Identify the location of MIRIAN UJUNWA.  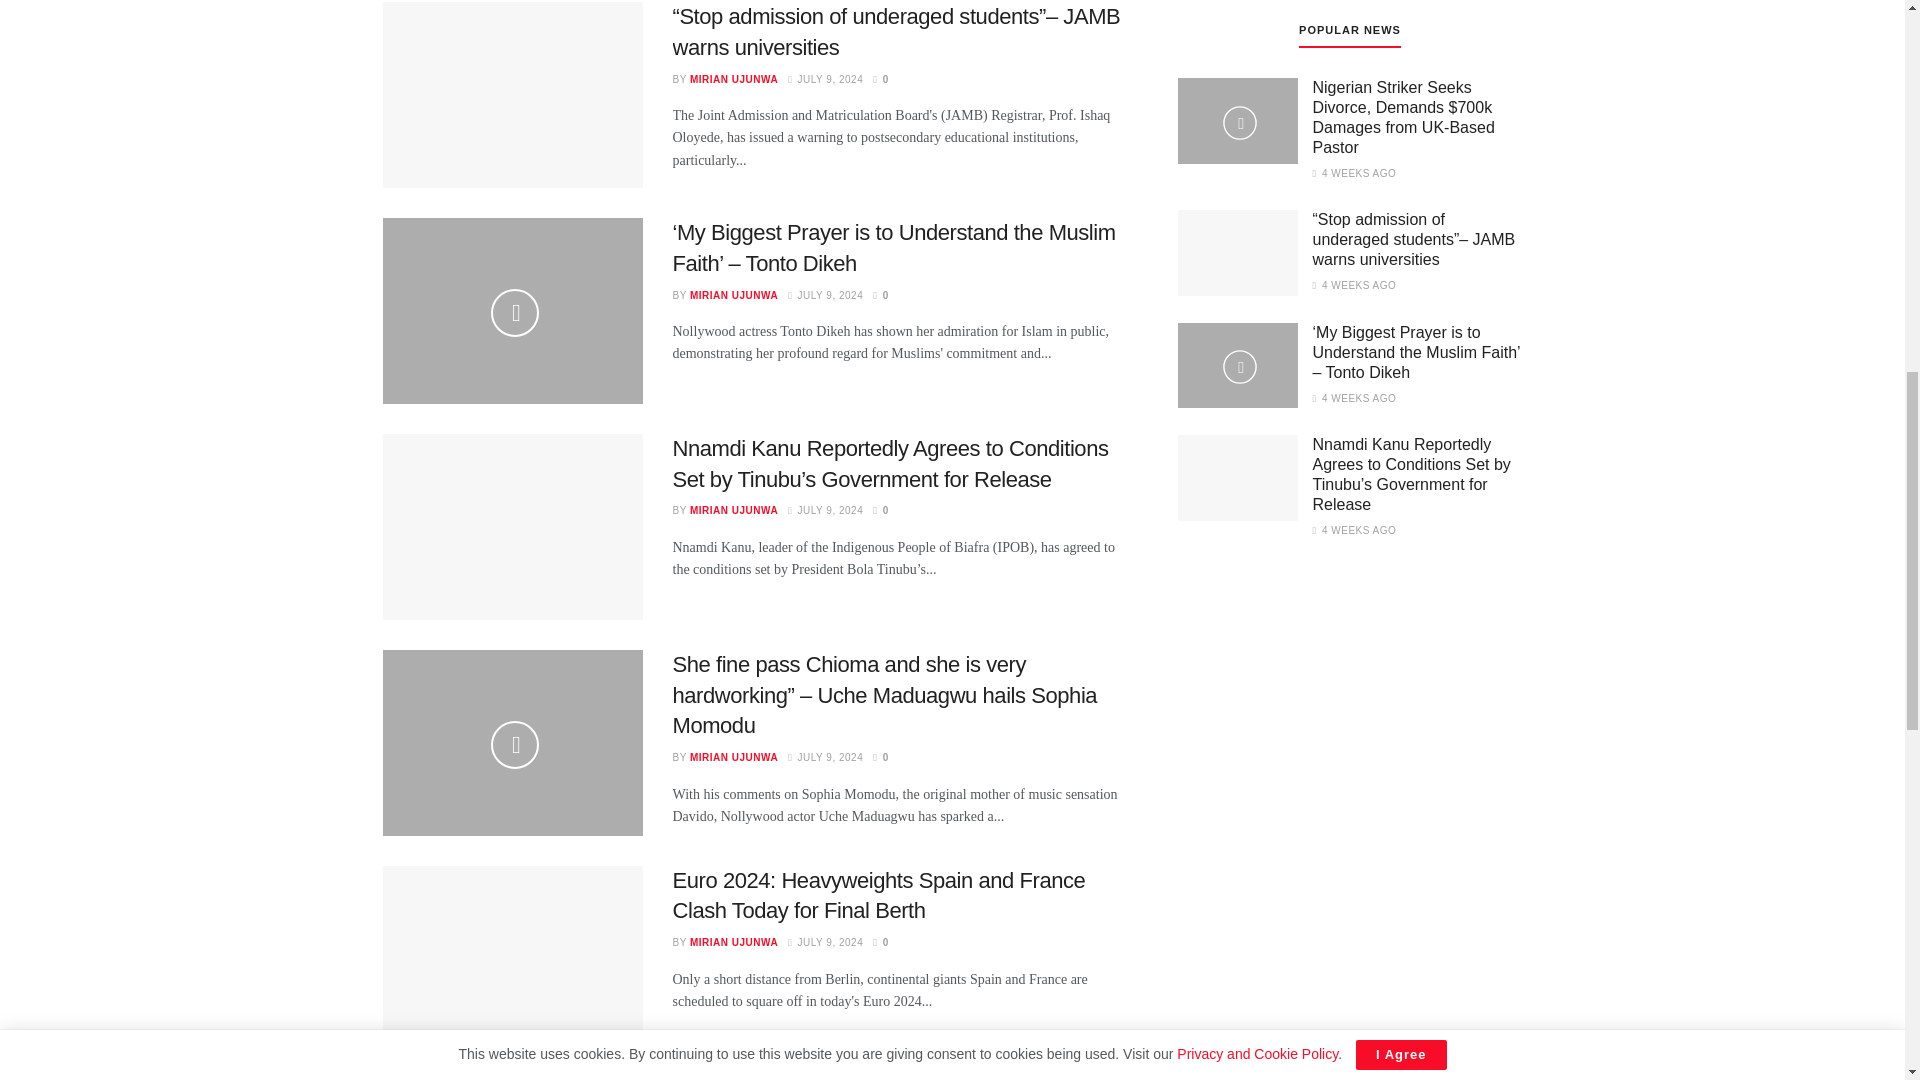
(733, 510).